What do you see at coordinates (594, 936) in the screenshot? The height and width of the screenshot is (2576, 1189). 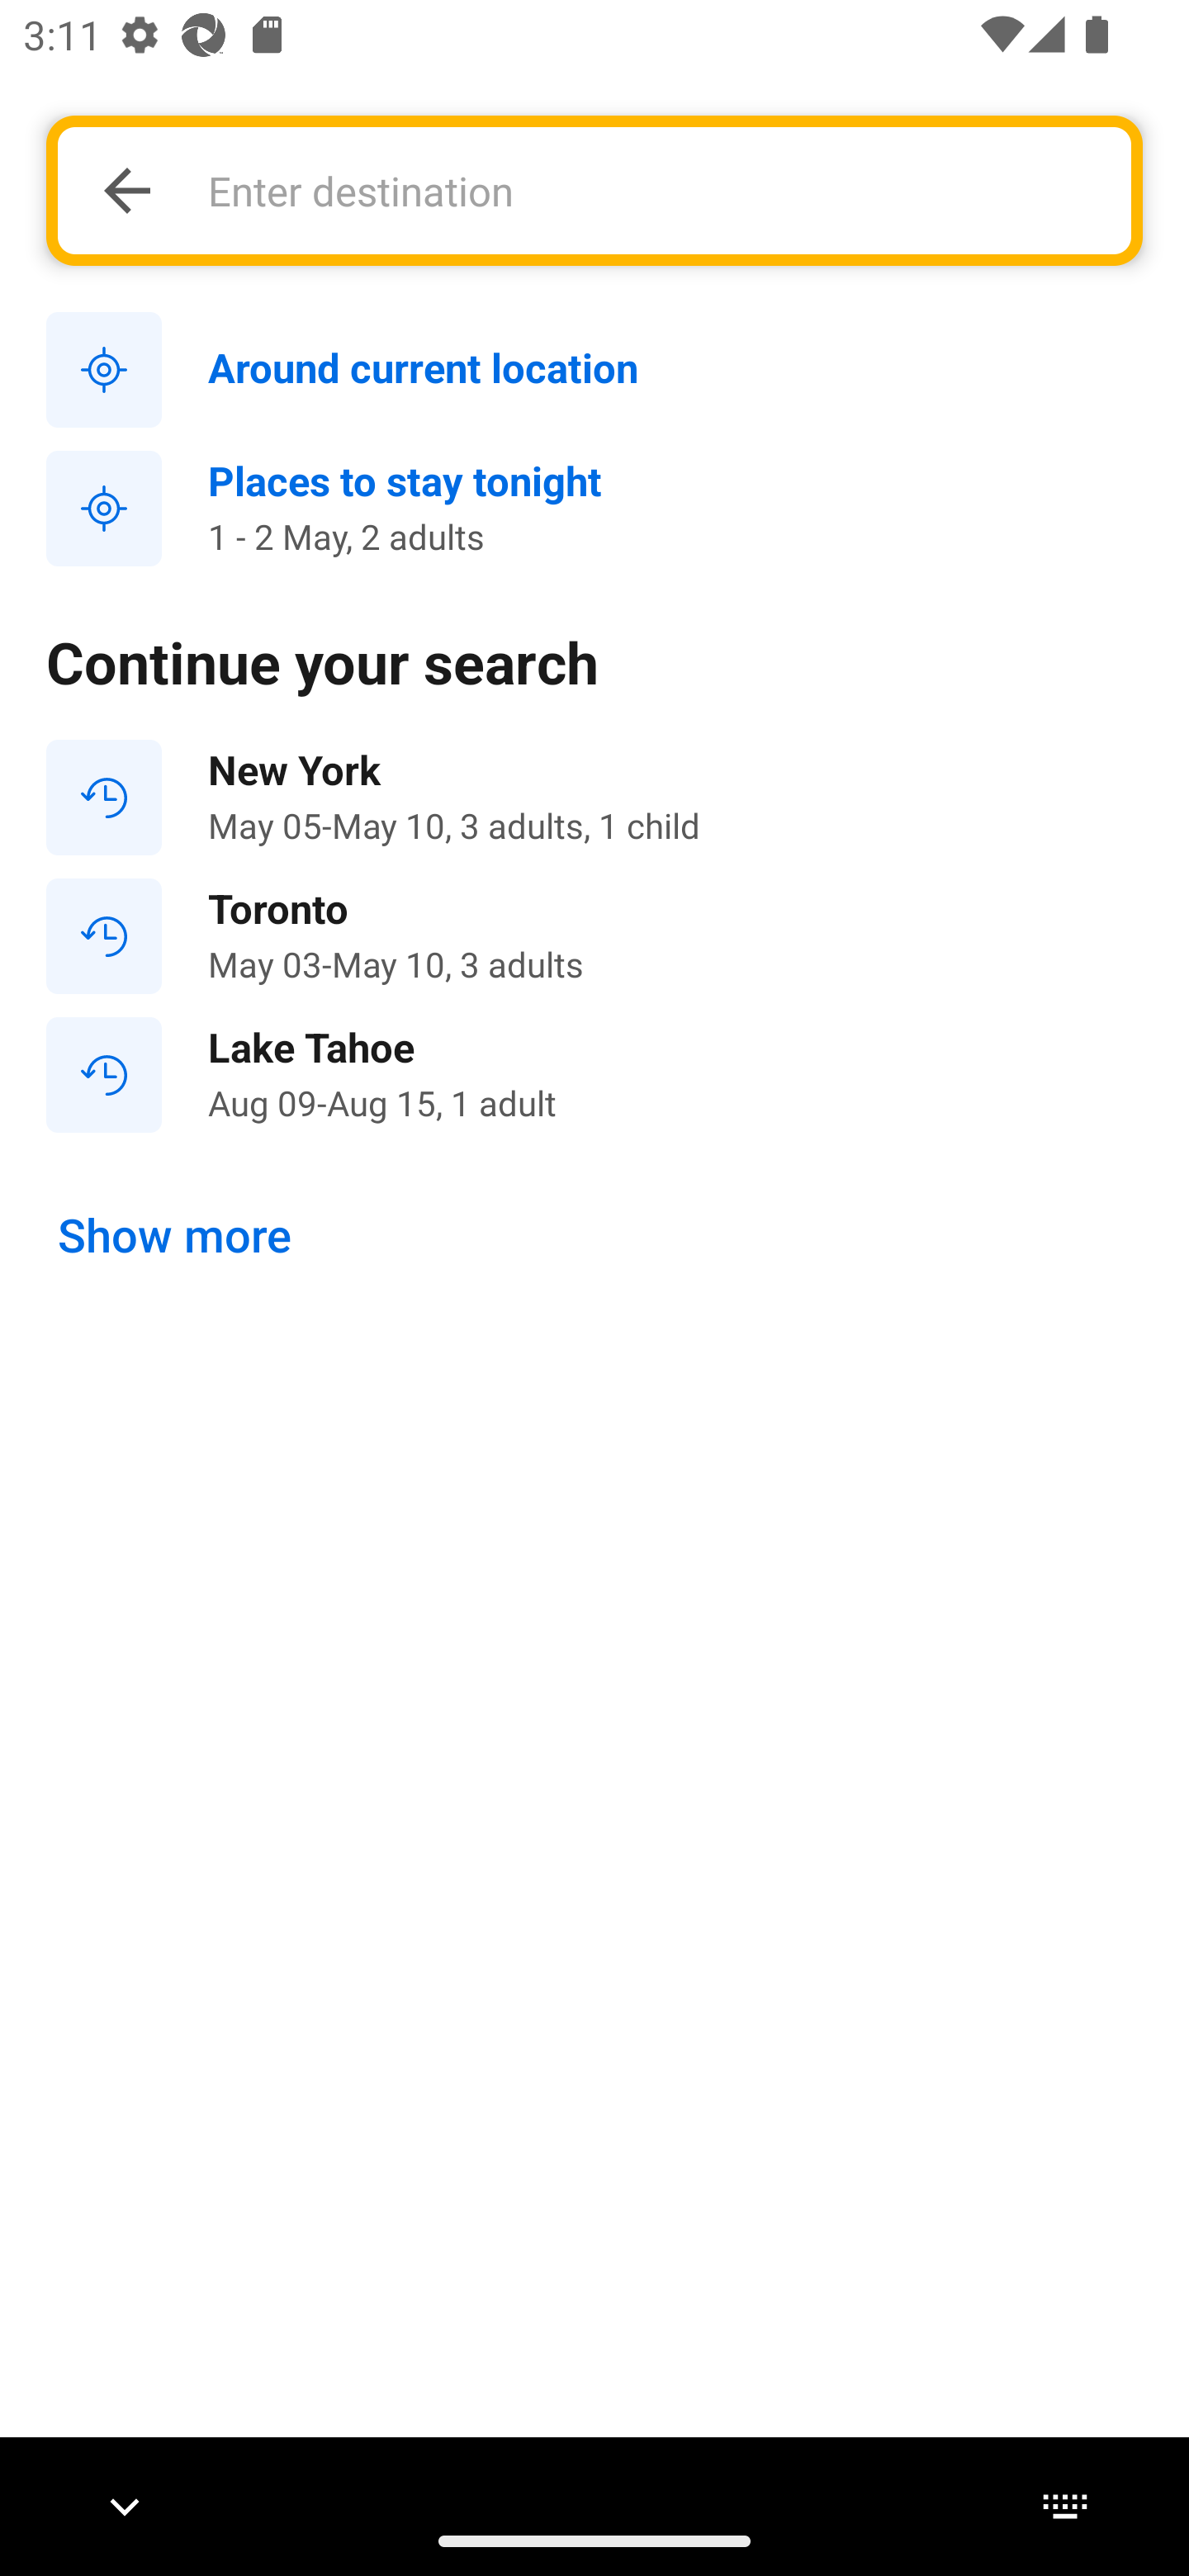 I see `Toronto May 03-May 10, 3 adults ` at bounding box center [594, 936].